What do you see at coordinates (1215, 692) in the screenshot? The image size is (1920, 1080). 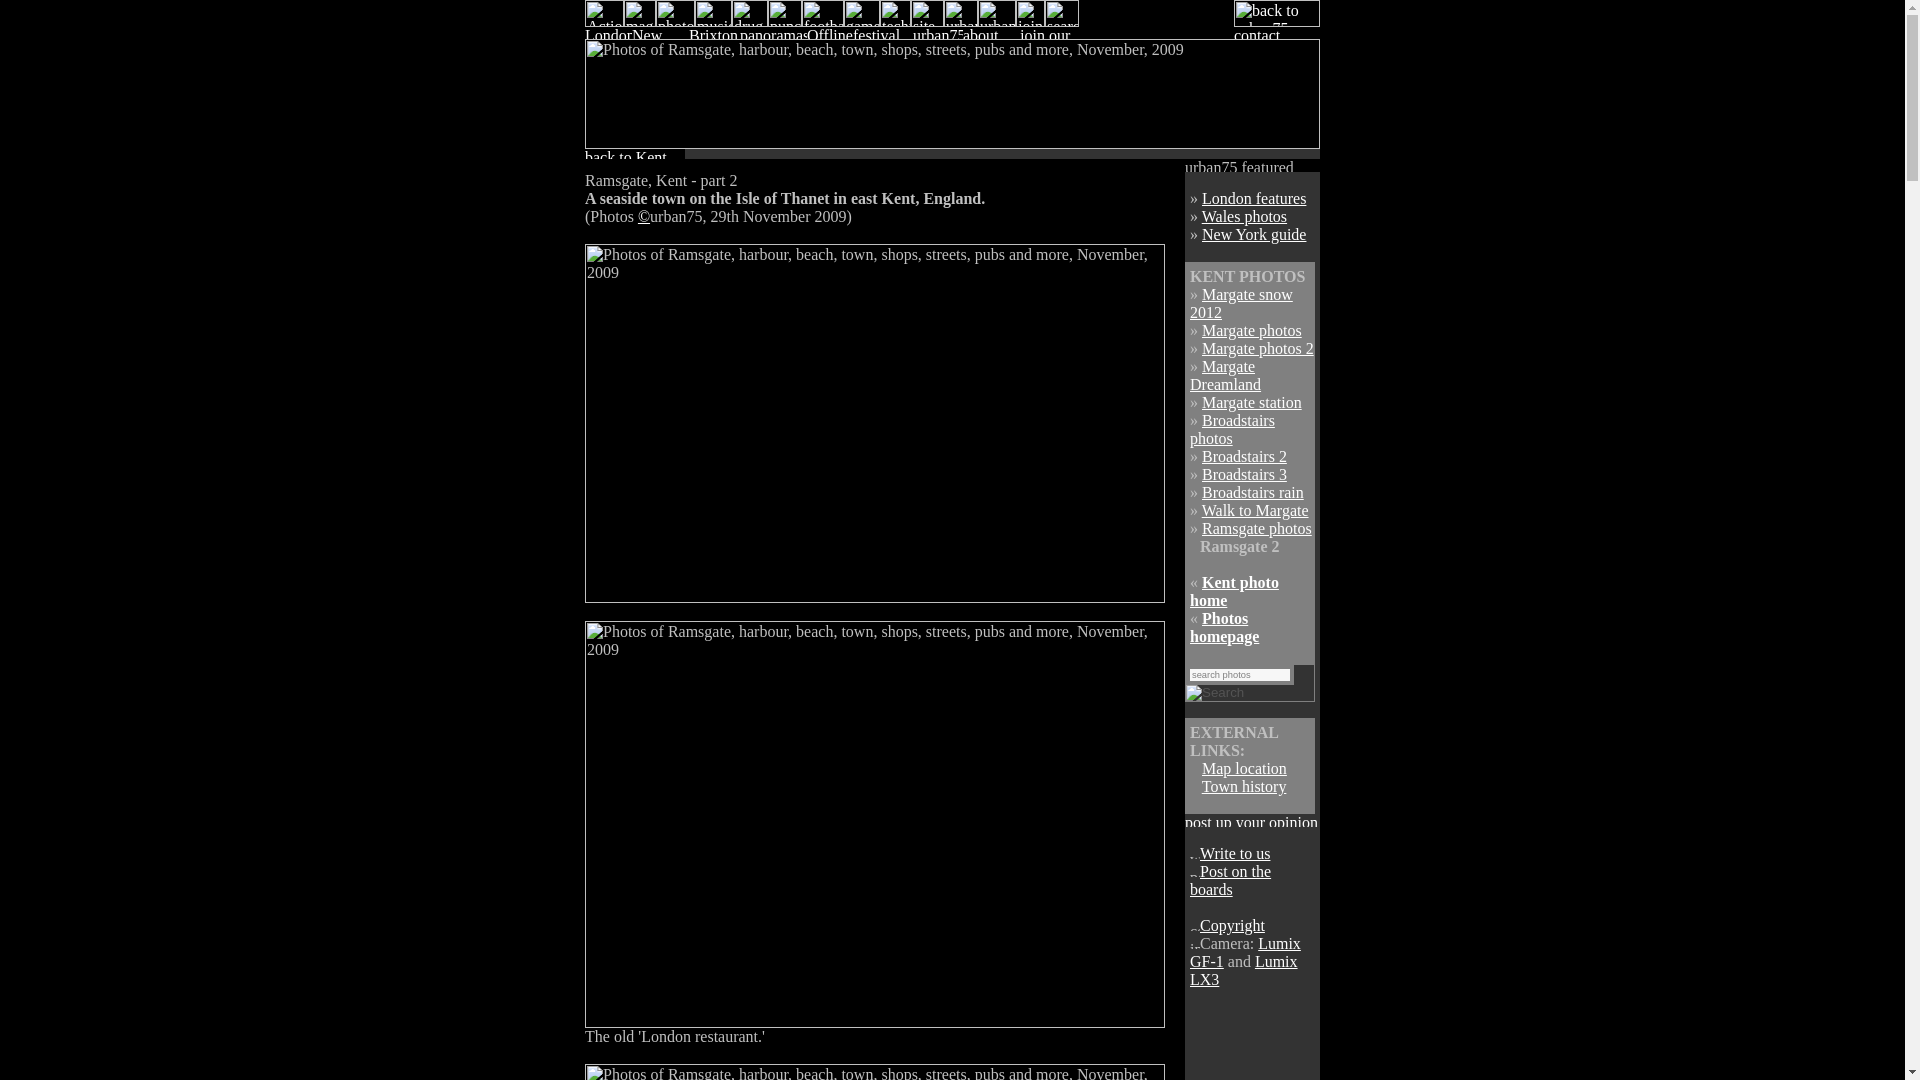 I see `Search` at bounding box center [1215, 692].